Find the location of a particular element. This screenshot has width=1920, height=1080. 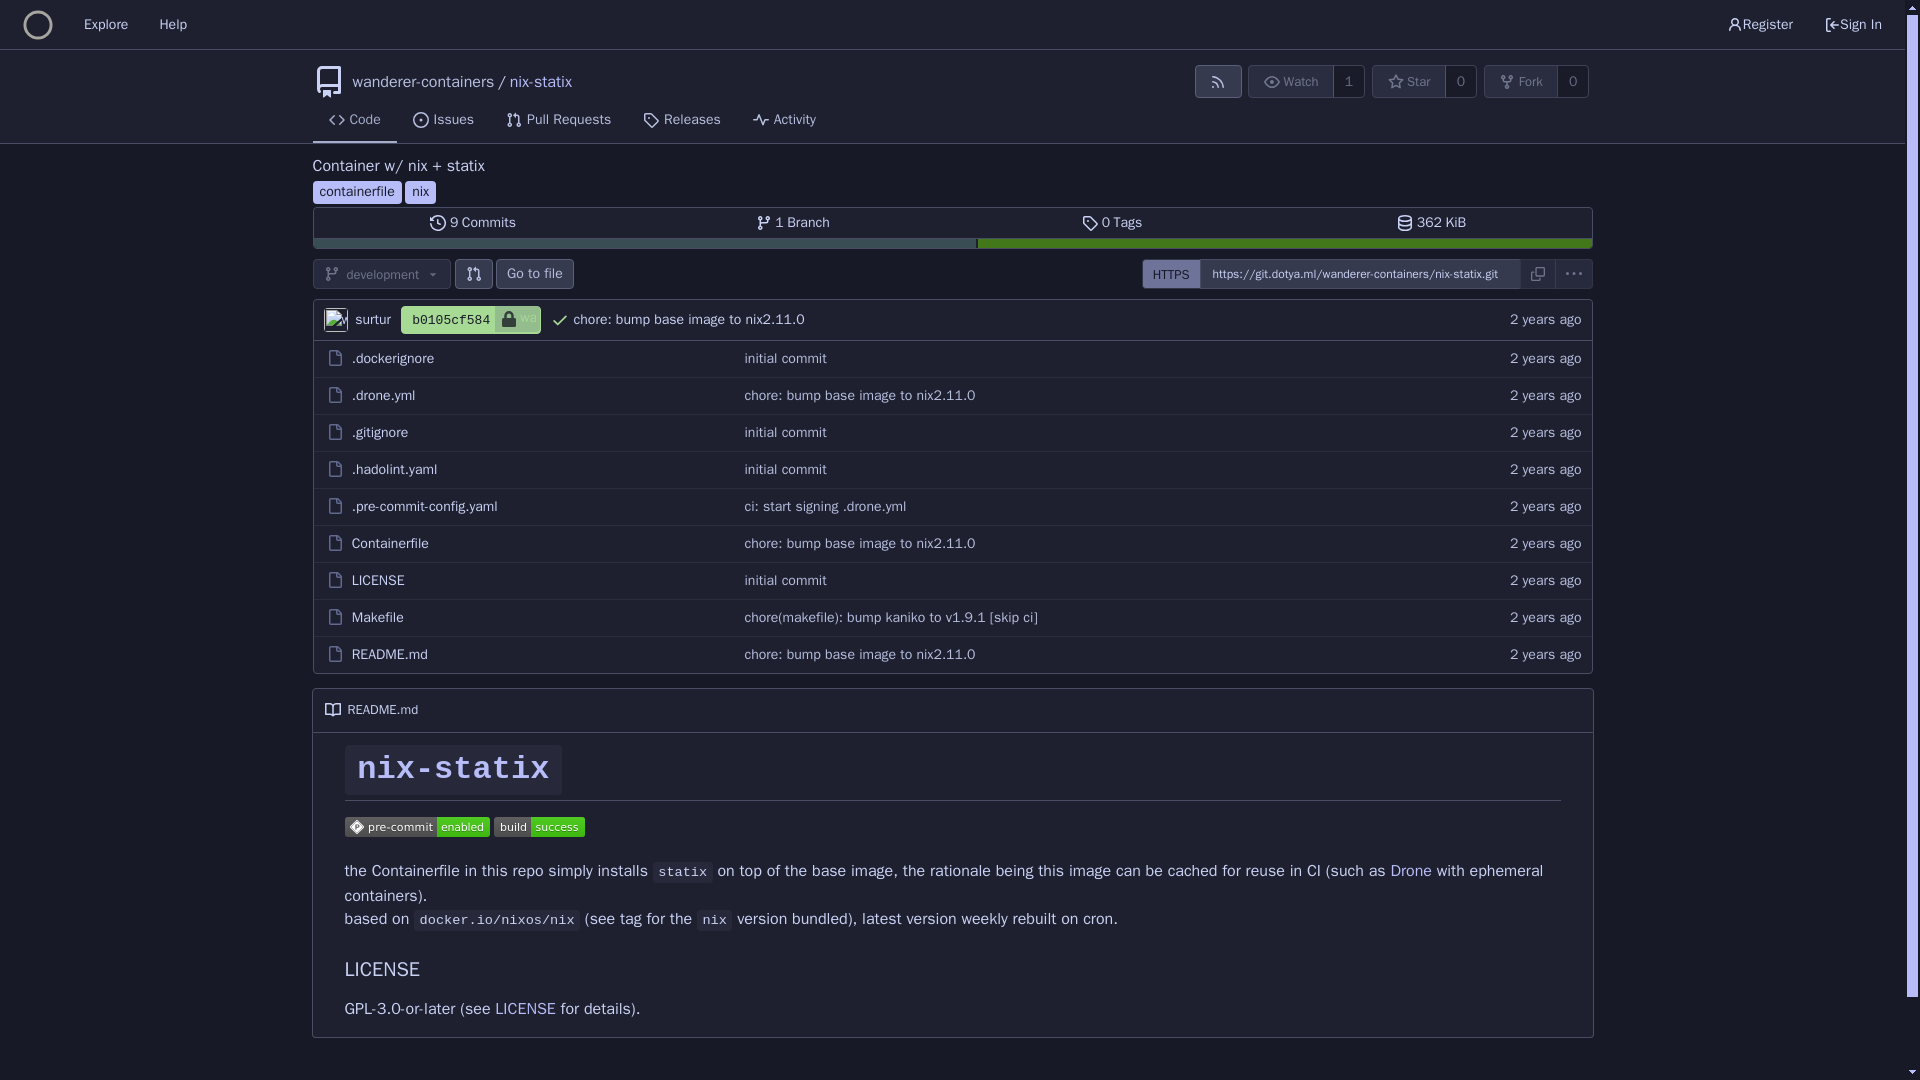

Explore is located at coordinates (1573, 81).